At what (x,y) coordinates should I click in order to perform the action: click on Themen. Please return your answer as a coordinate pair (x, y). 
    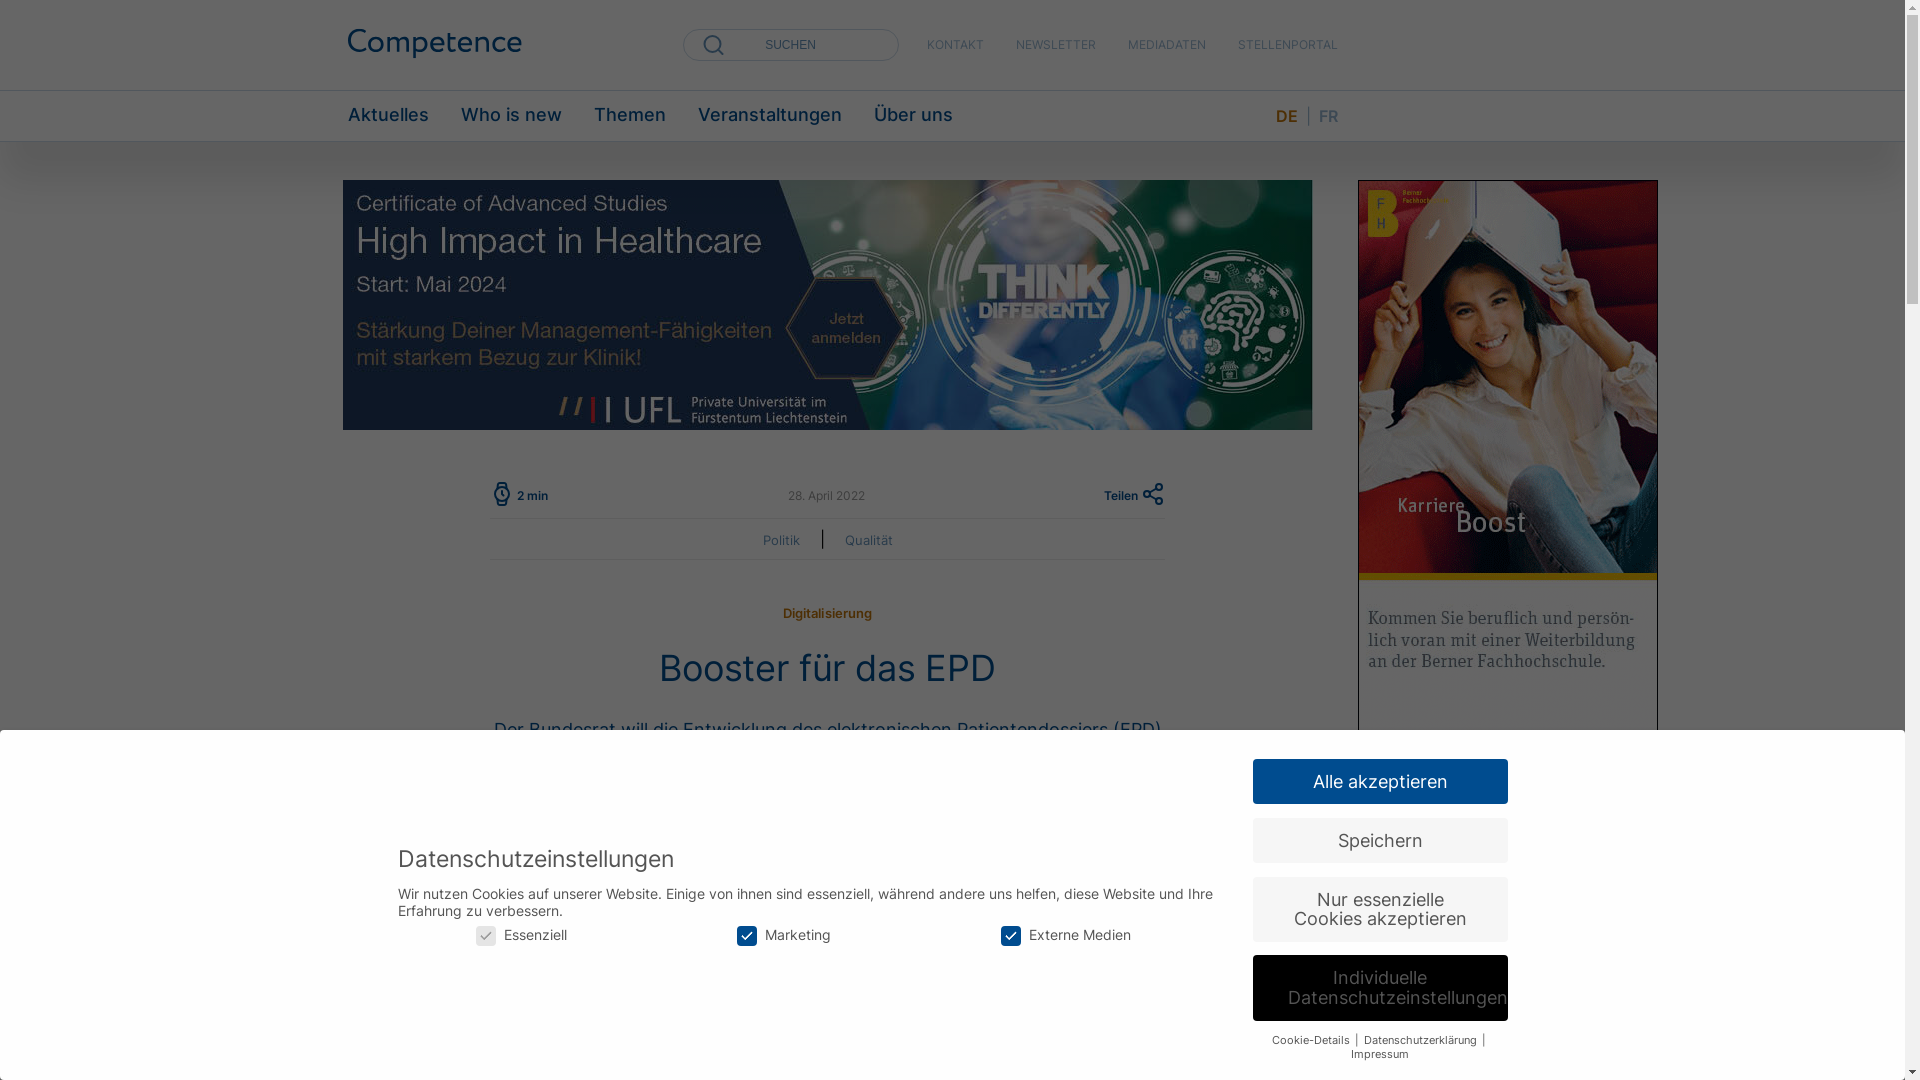
    Looking at the image, I should click on (630, 116).